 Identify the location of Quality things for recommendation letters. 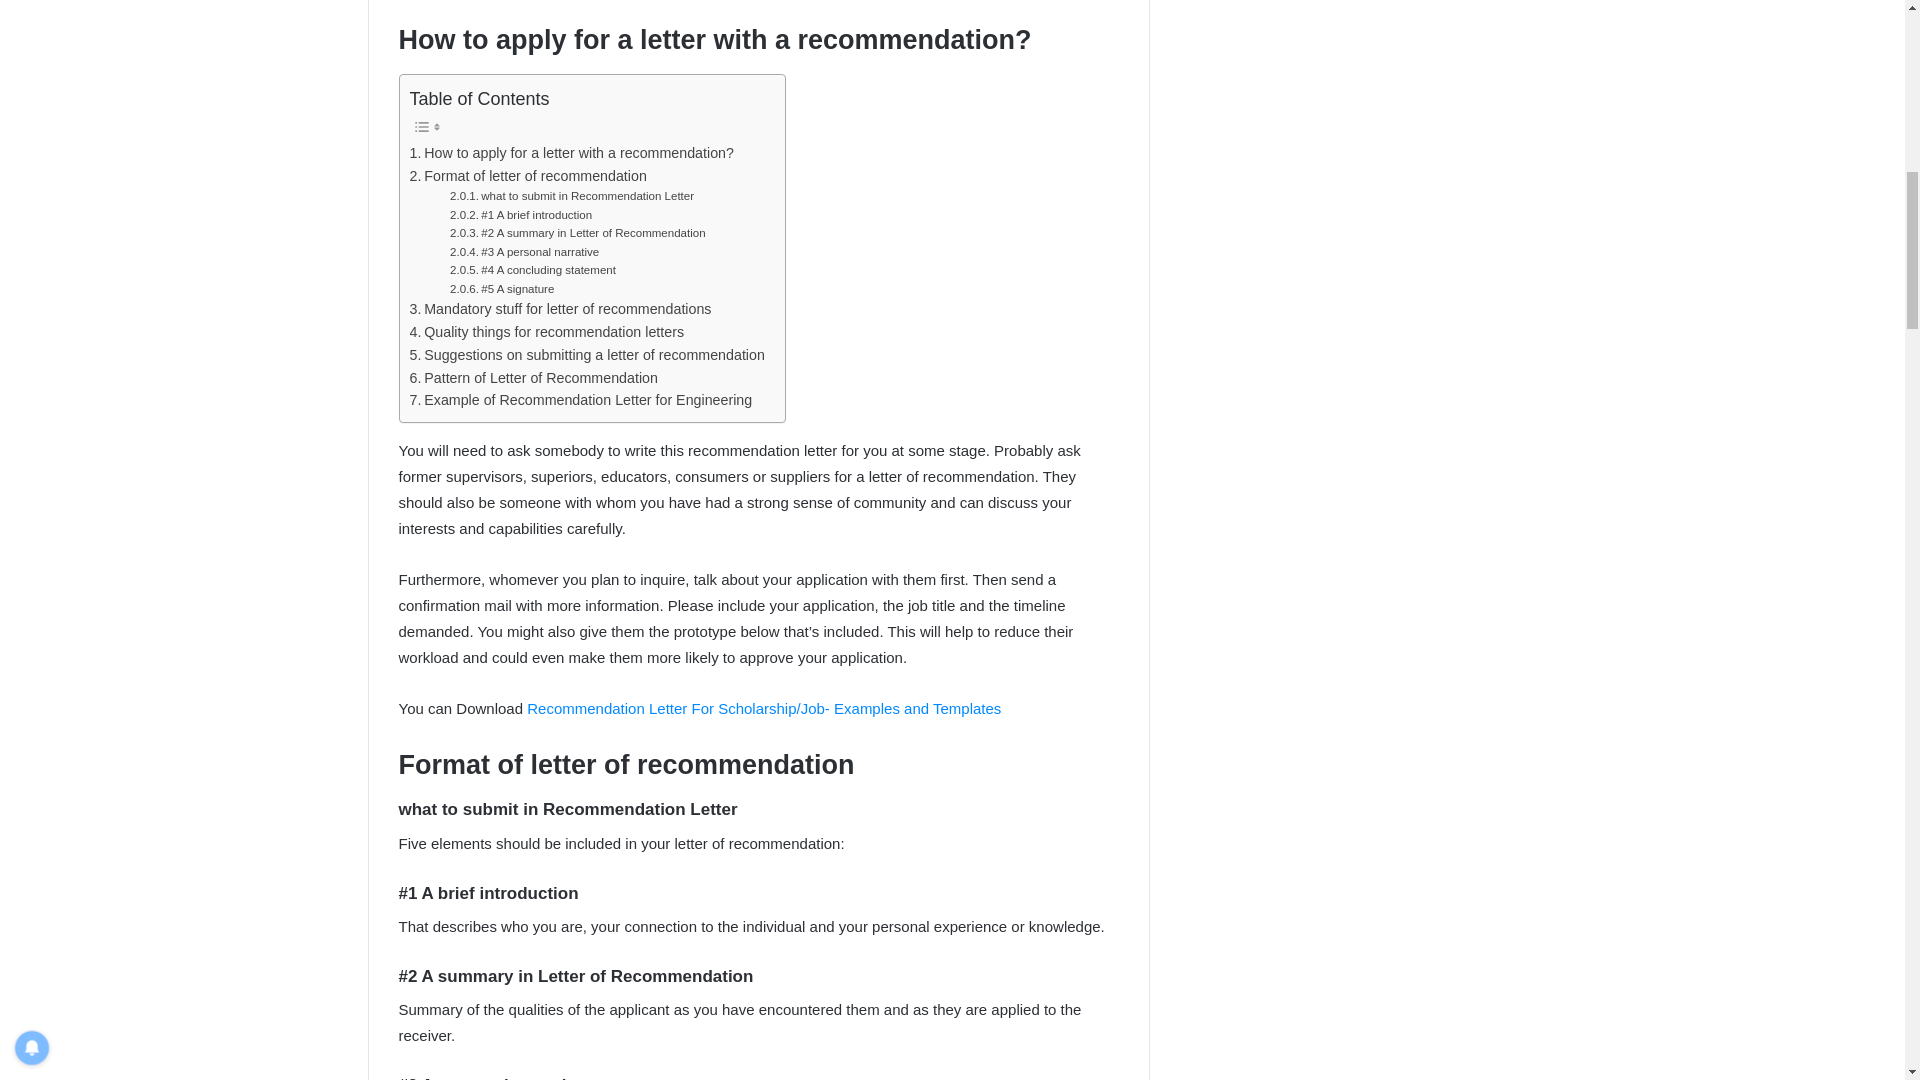
(548, 332).